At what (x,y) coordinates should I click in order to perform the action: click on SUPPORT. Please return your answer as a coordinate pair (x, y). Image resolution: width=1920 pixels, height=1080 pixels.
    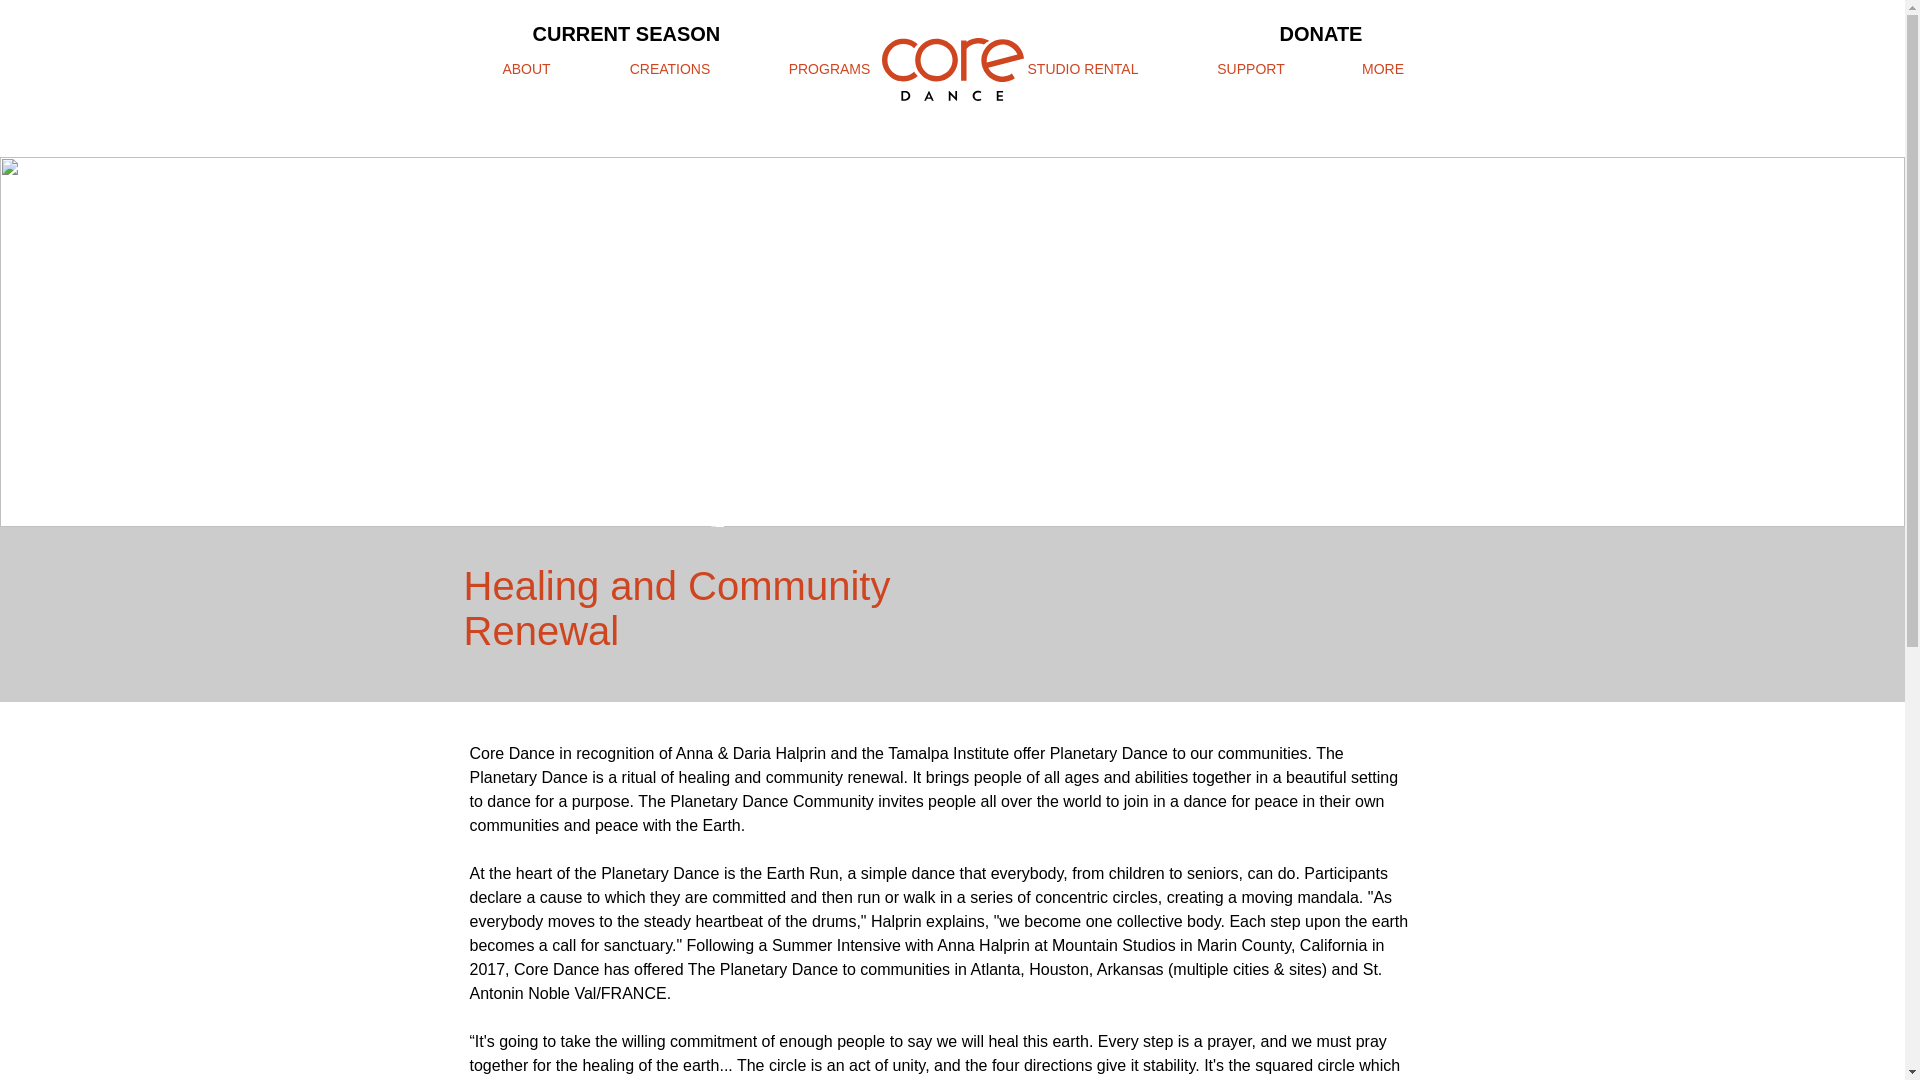
    Looking at the image, I should click on (1250, 70).